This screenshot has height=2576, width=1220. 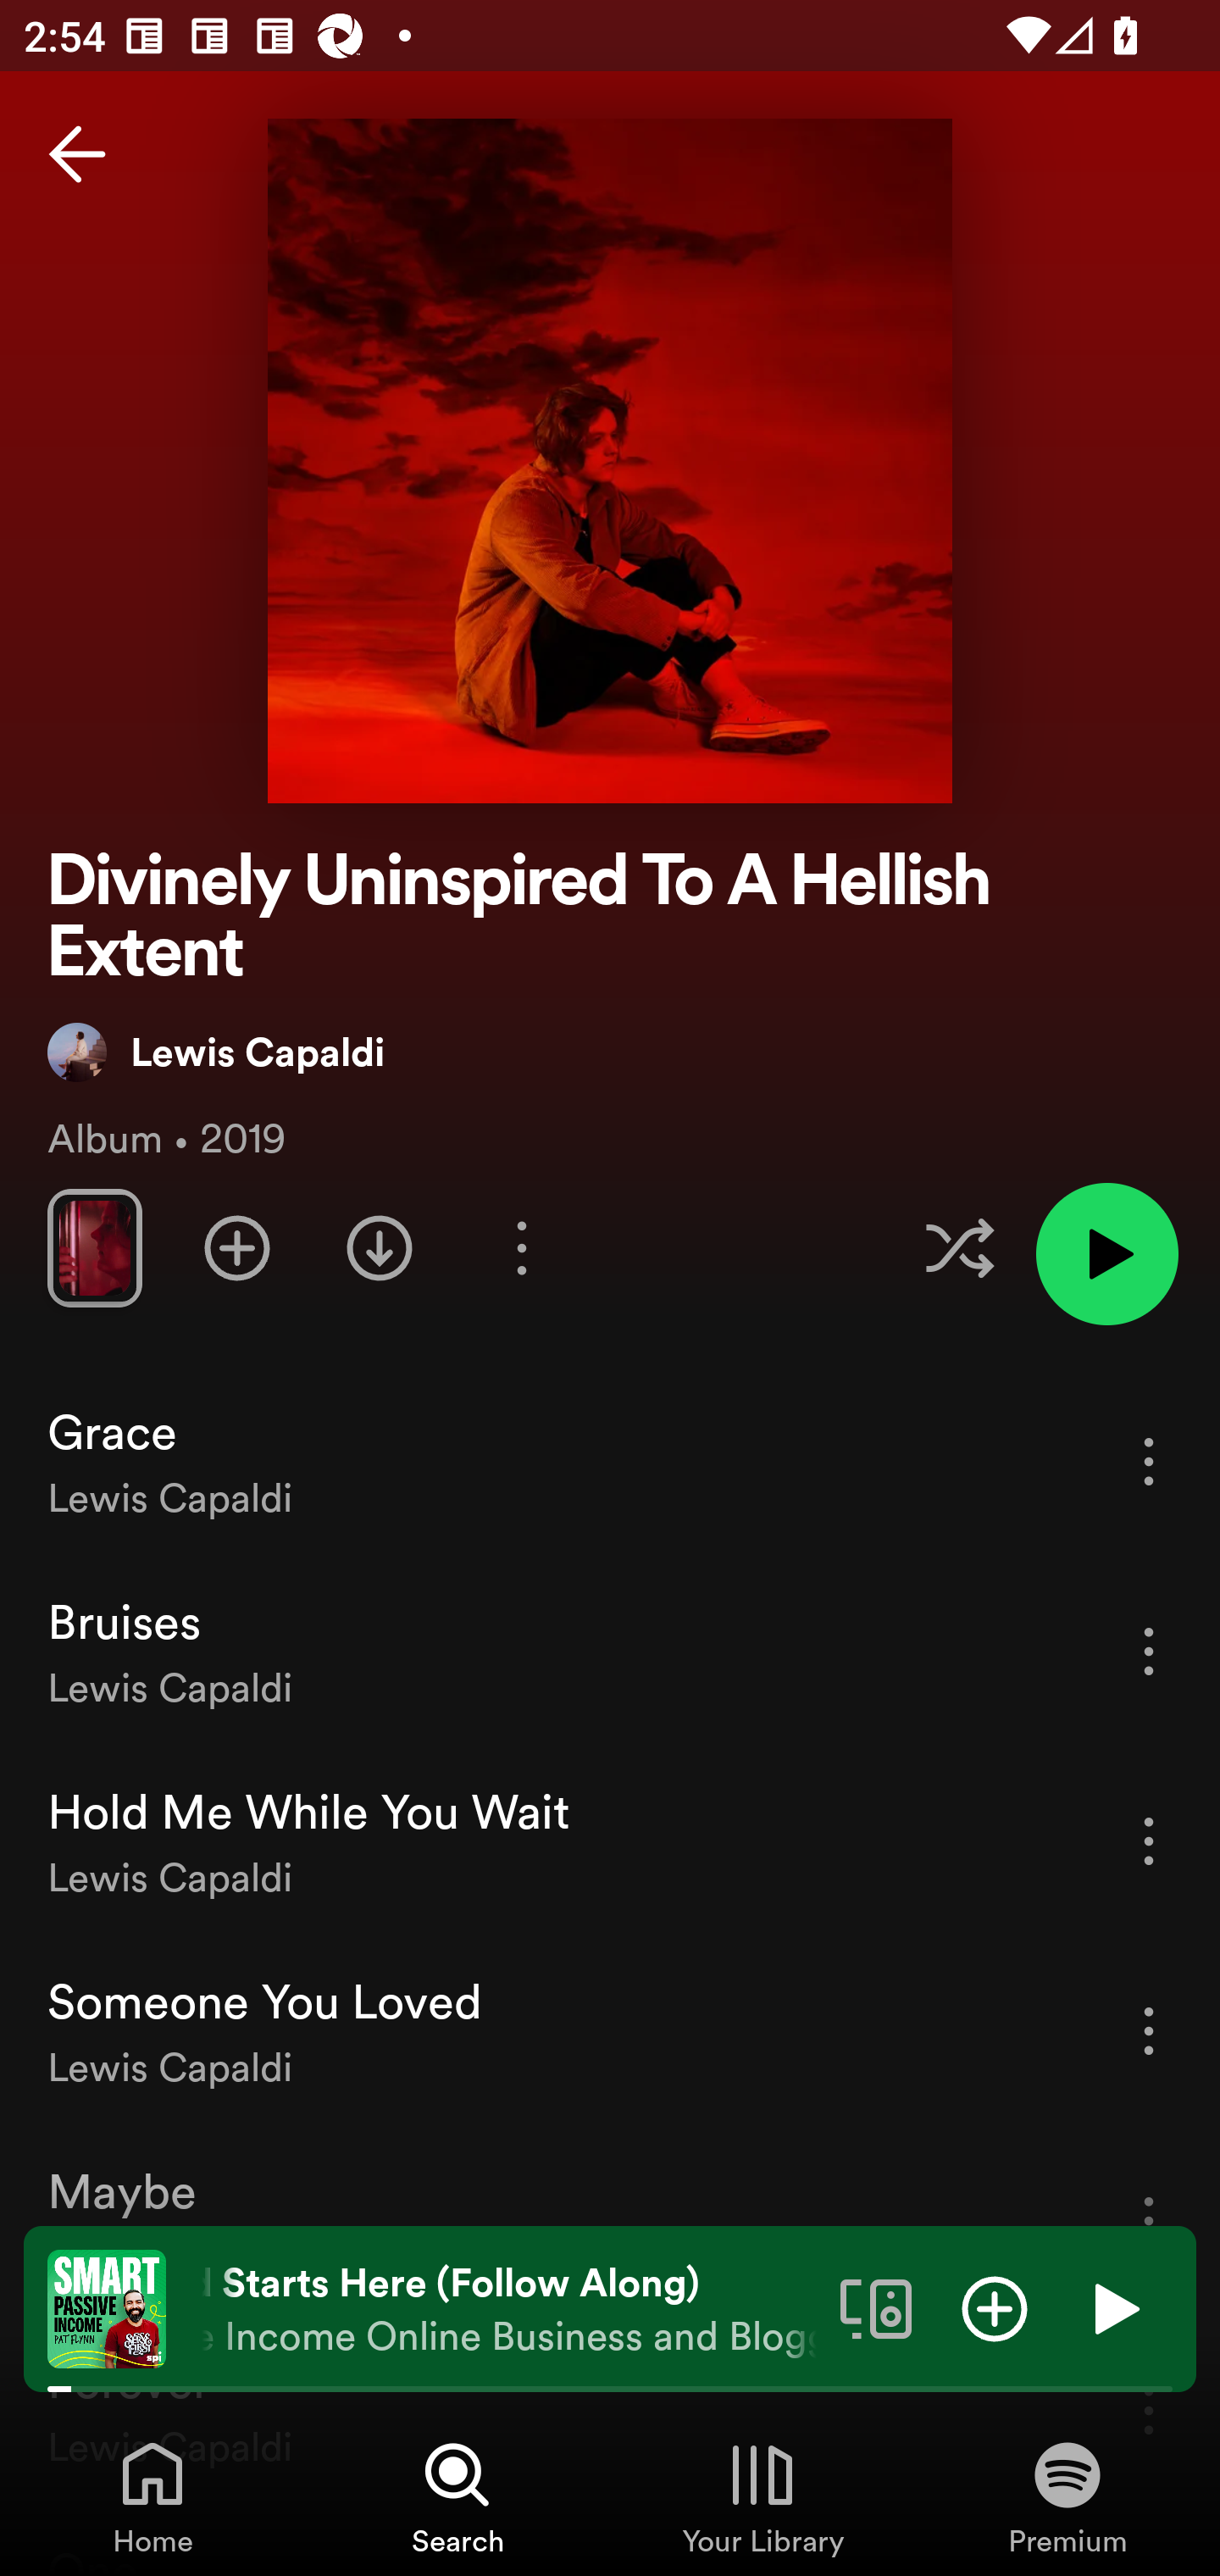 What do you see at coordinates (380, 1247) in the screenshot?
I see `Download` at bounding box center [380, 1247].